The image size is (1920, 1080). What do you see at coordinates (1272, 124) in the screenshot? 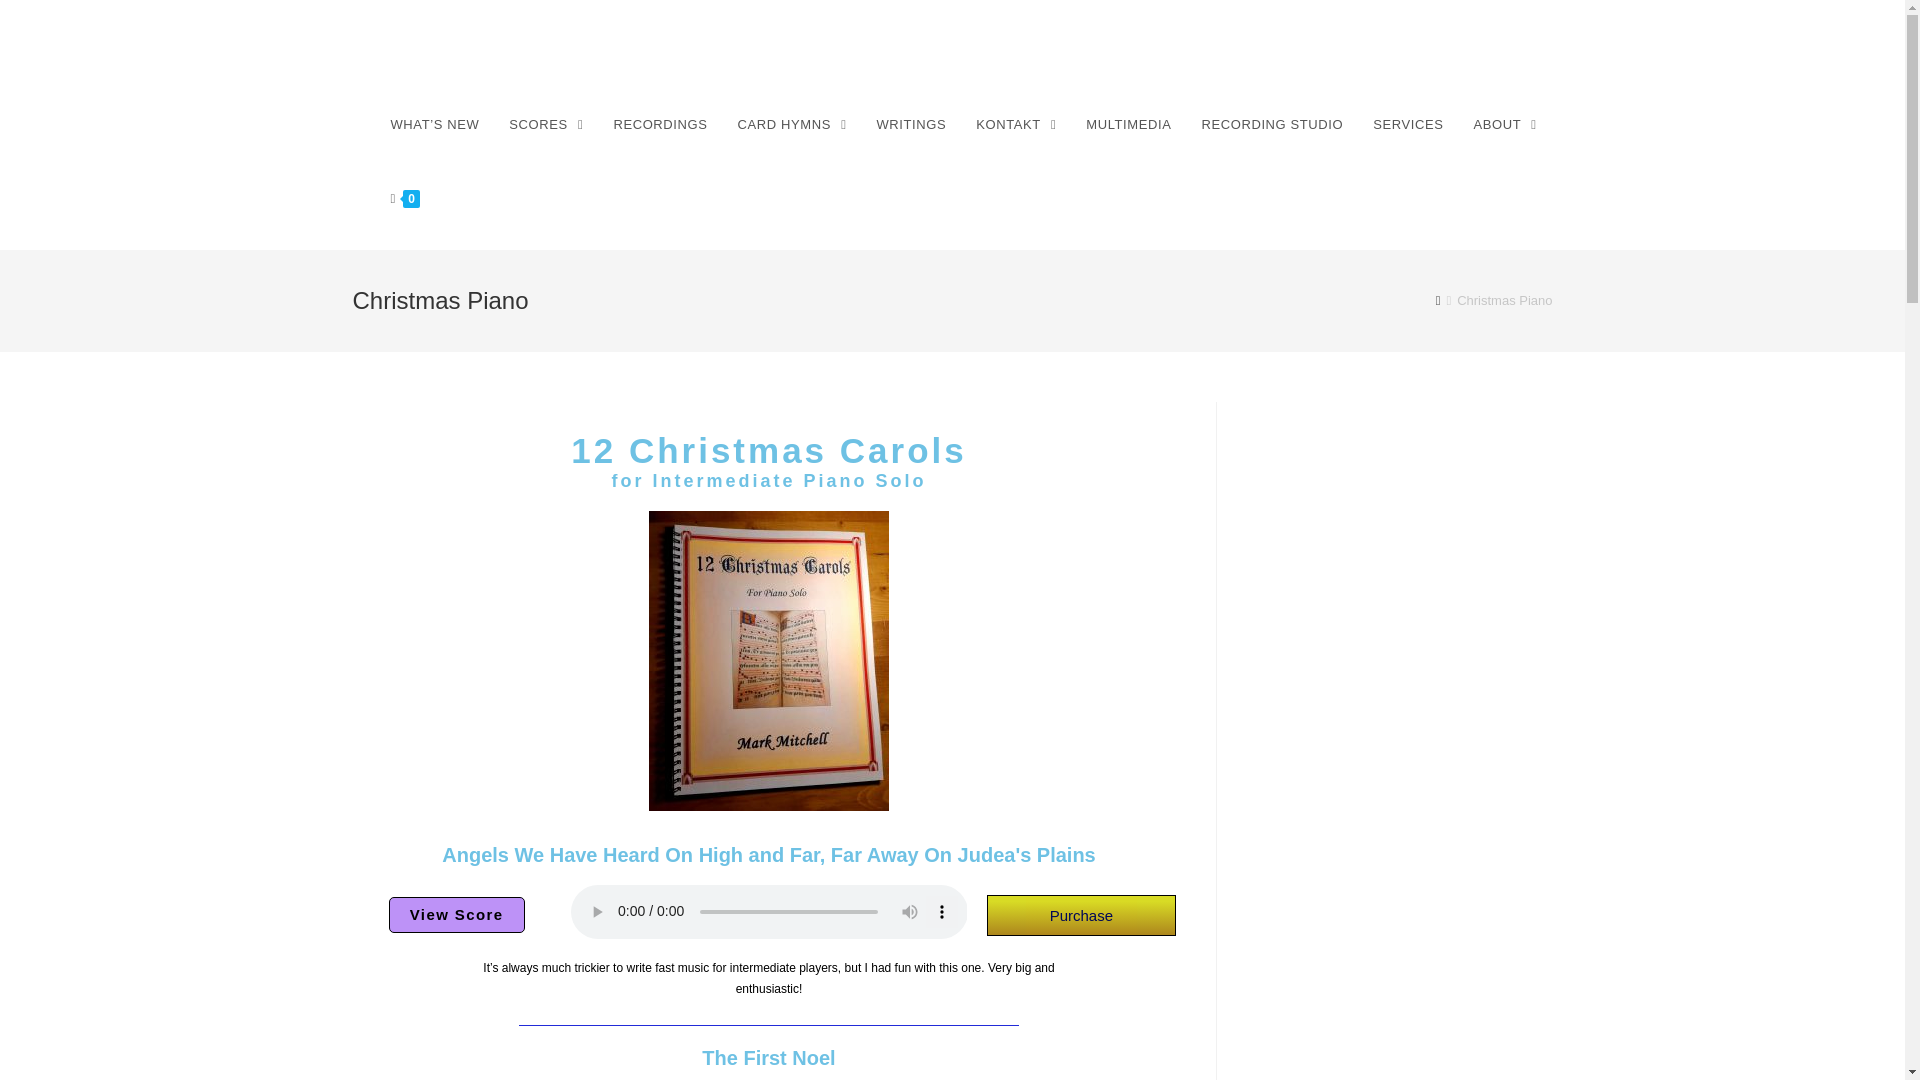
I see `RECORDING STUDIO` at bounding box center [1272, 124].